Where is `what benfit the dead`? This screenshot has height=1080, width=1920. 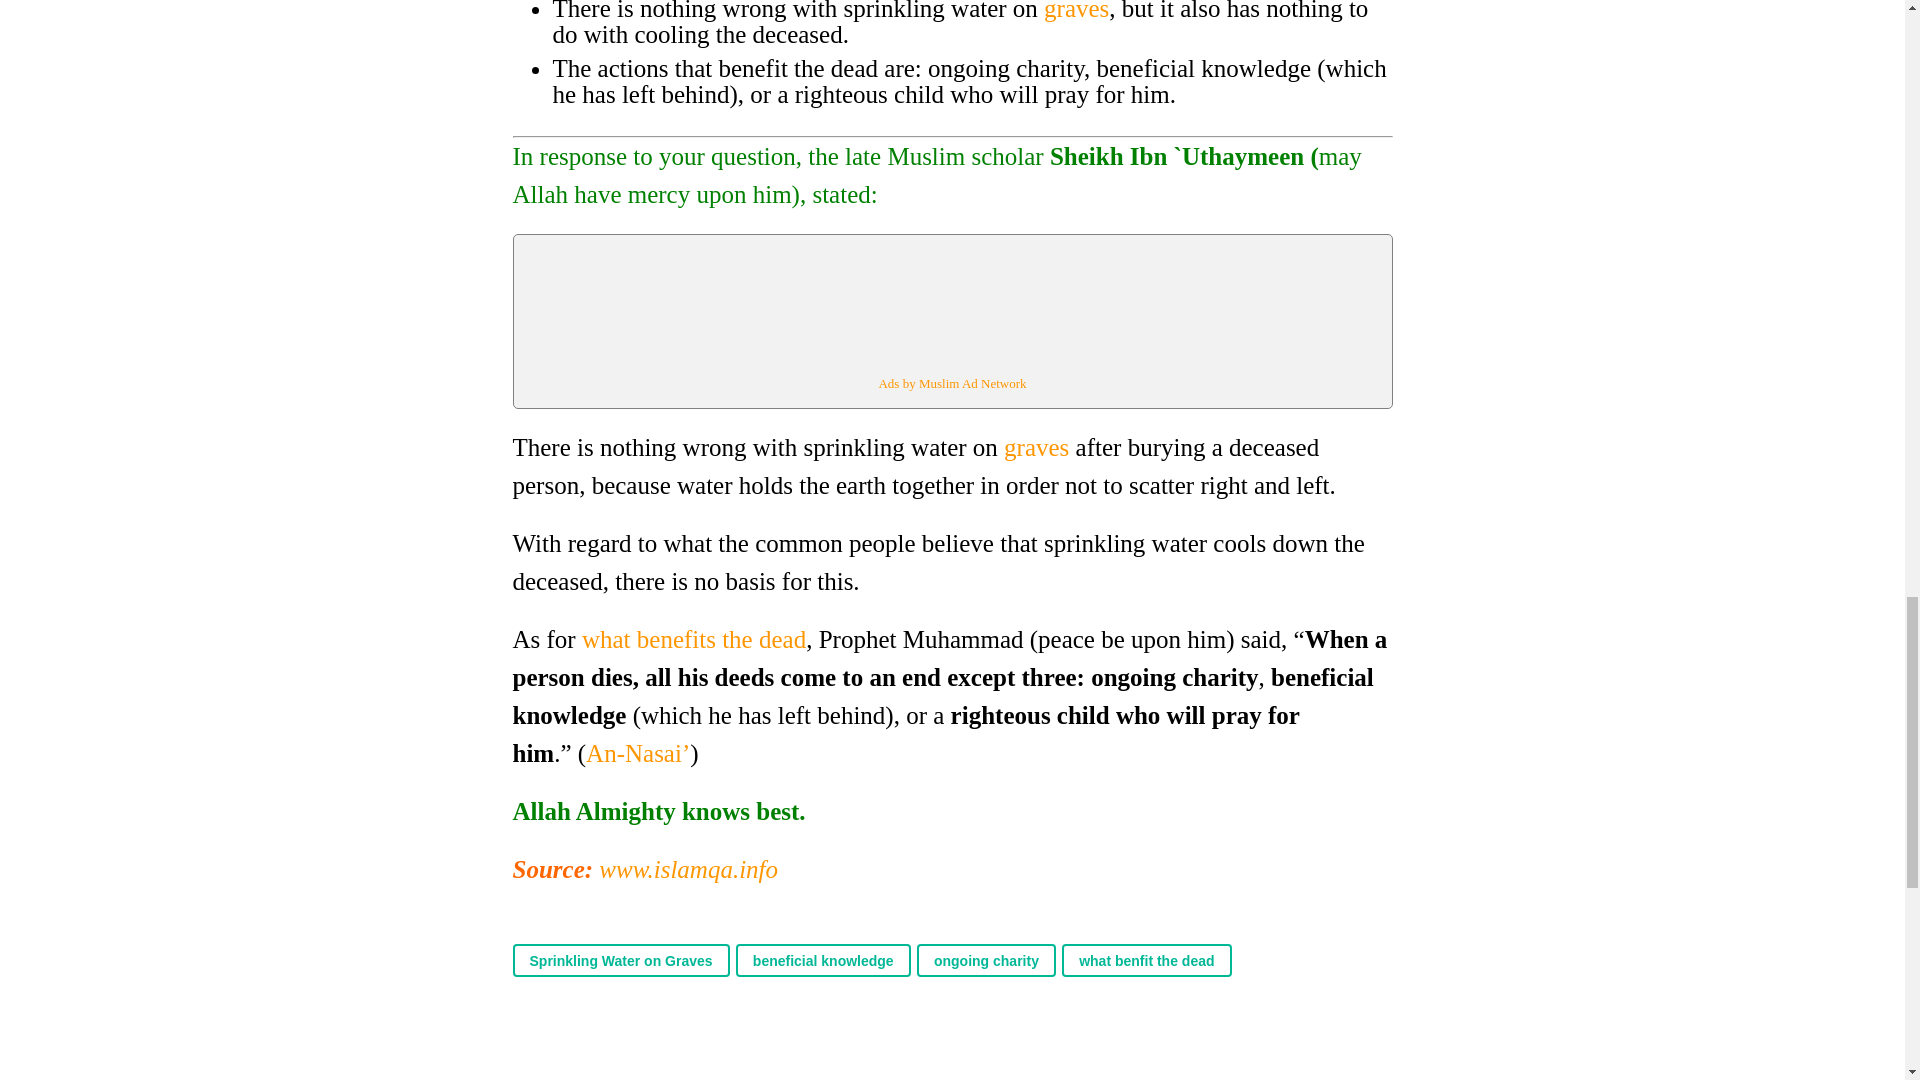 what benfit the dead is located at coordinates (1146, 960).